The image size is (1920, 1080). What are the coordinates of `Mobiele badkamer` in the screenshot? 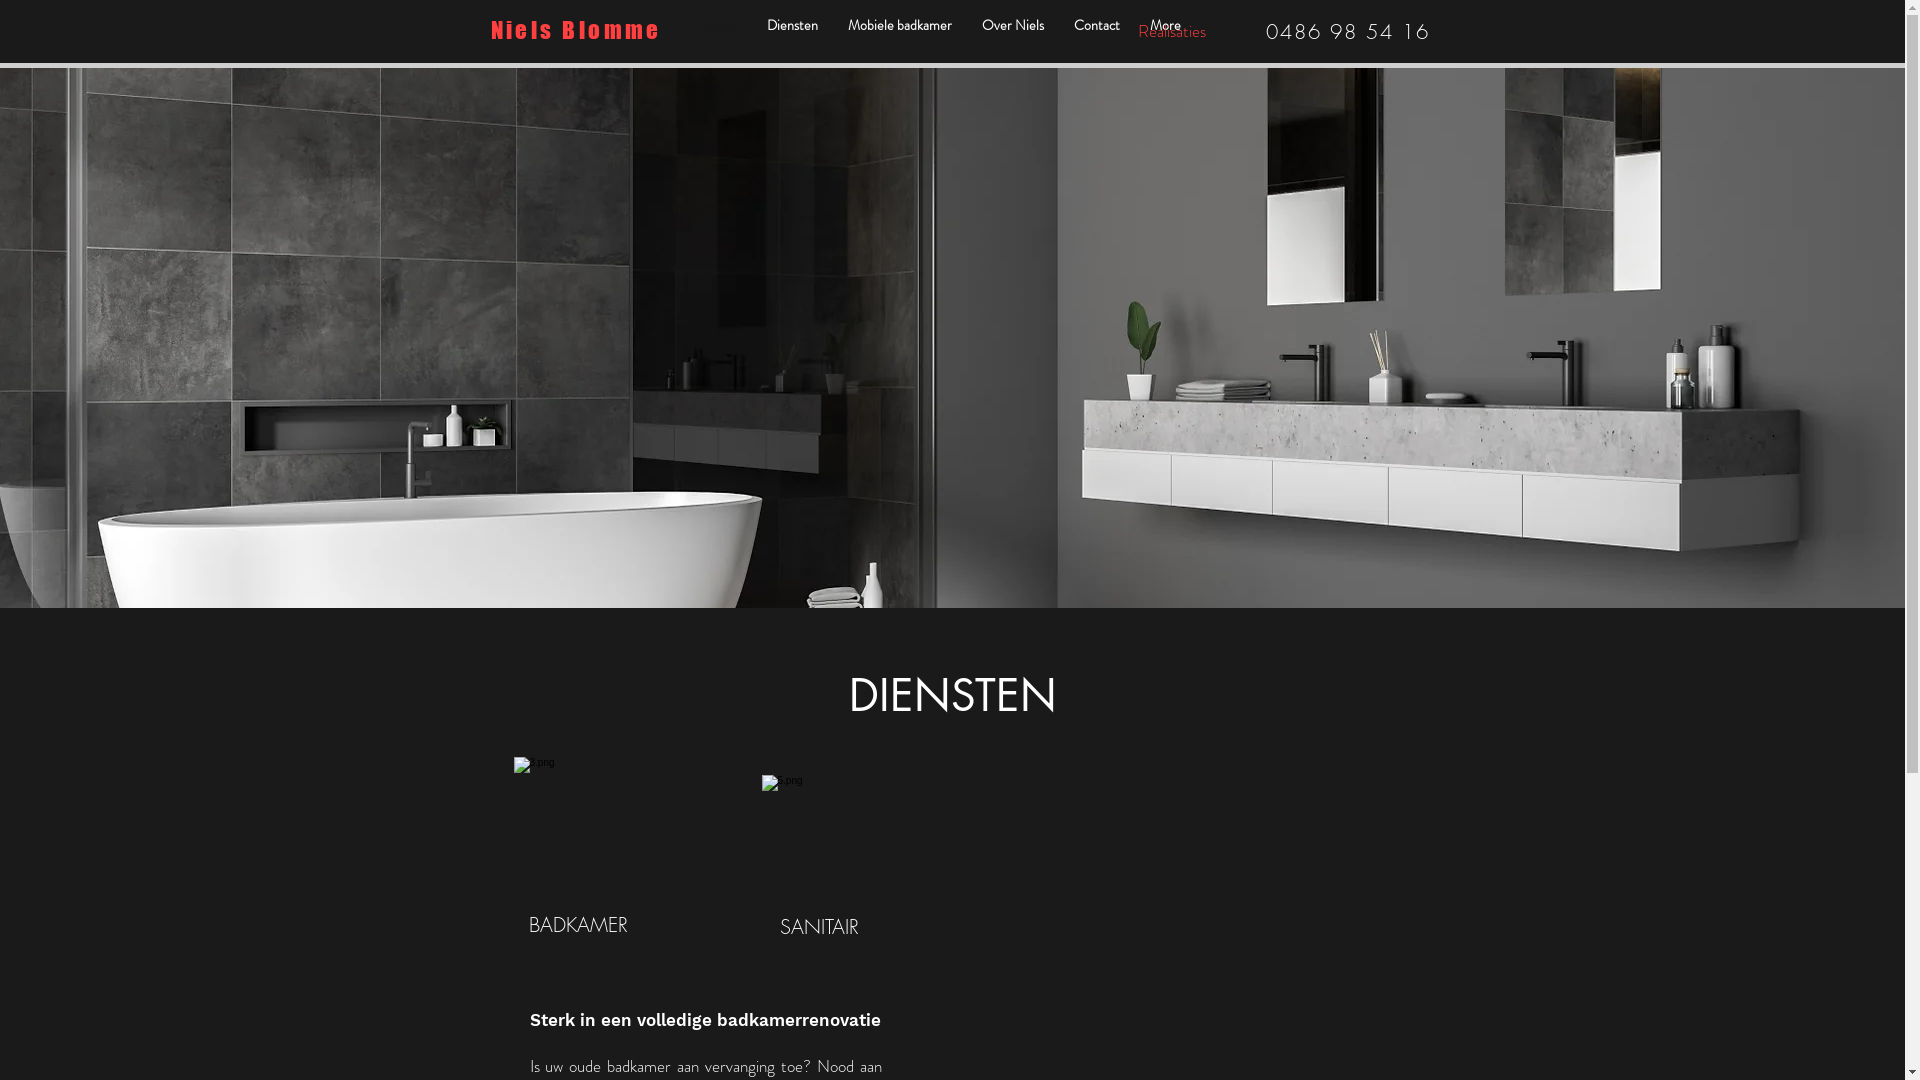 It's located at (899, 32).